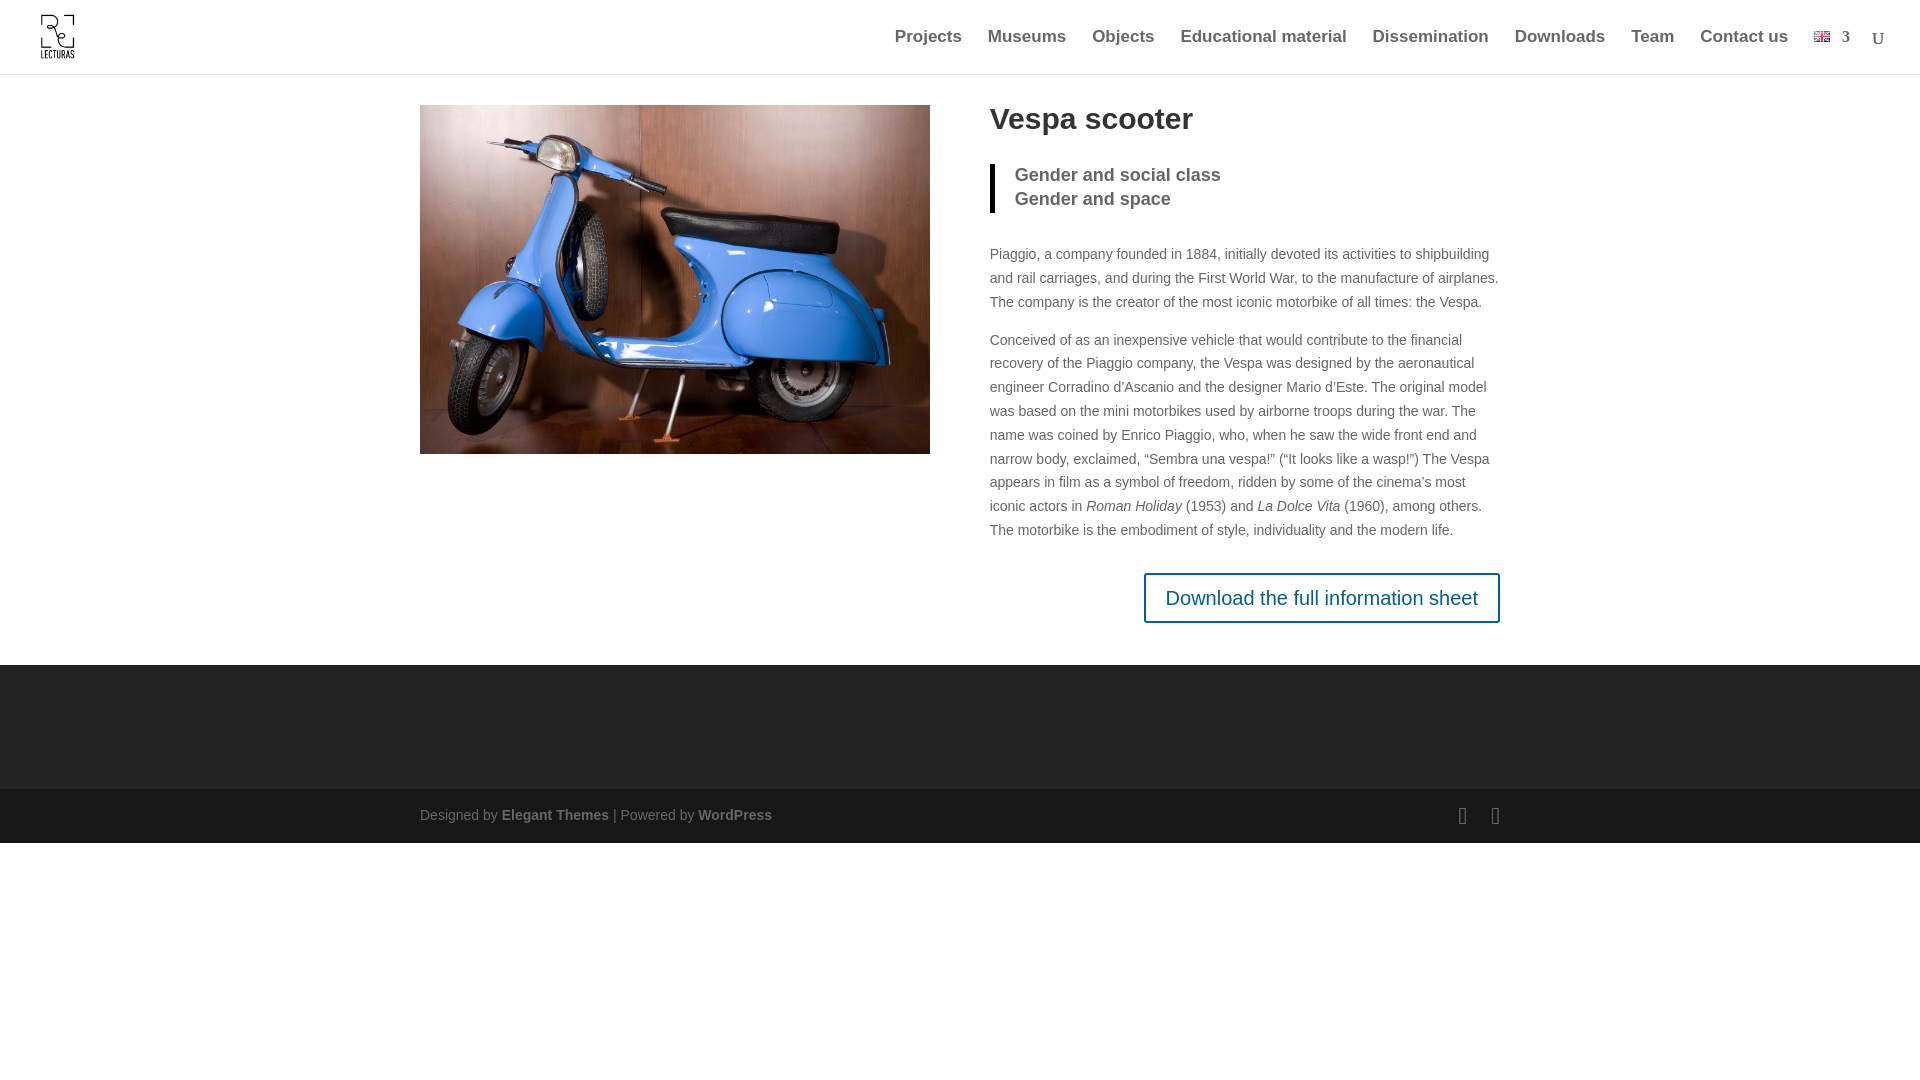 The image size is (1920, 1080). What do you see at coordinates (734, 814) in the screenshot?
I see `WordPress` at bounding box center [734, 814].